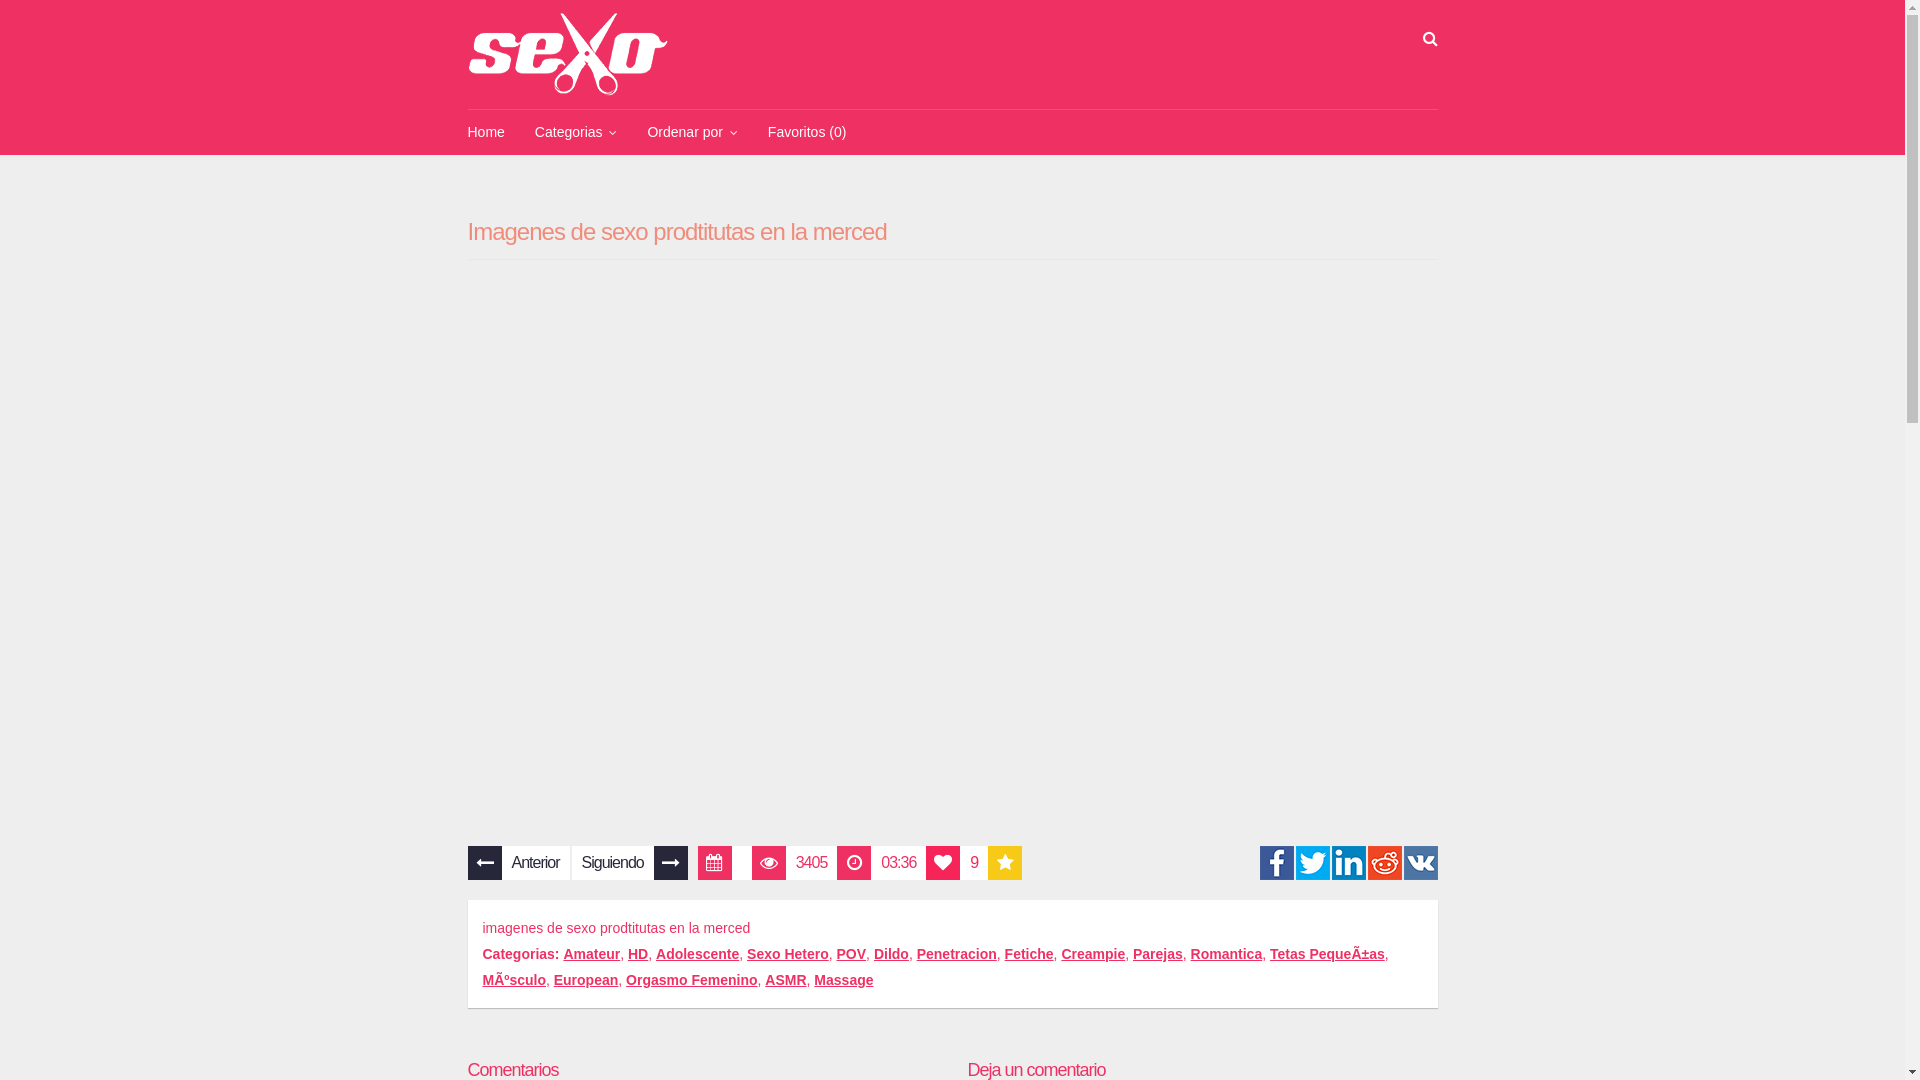  Describe the element at coordinates (519, 863) in the screenshot. I see `Anterior` at that location.